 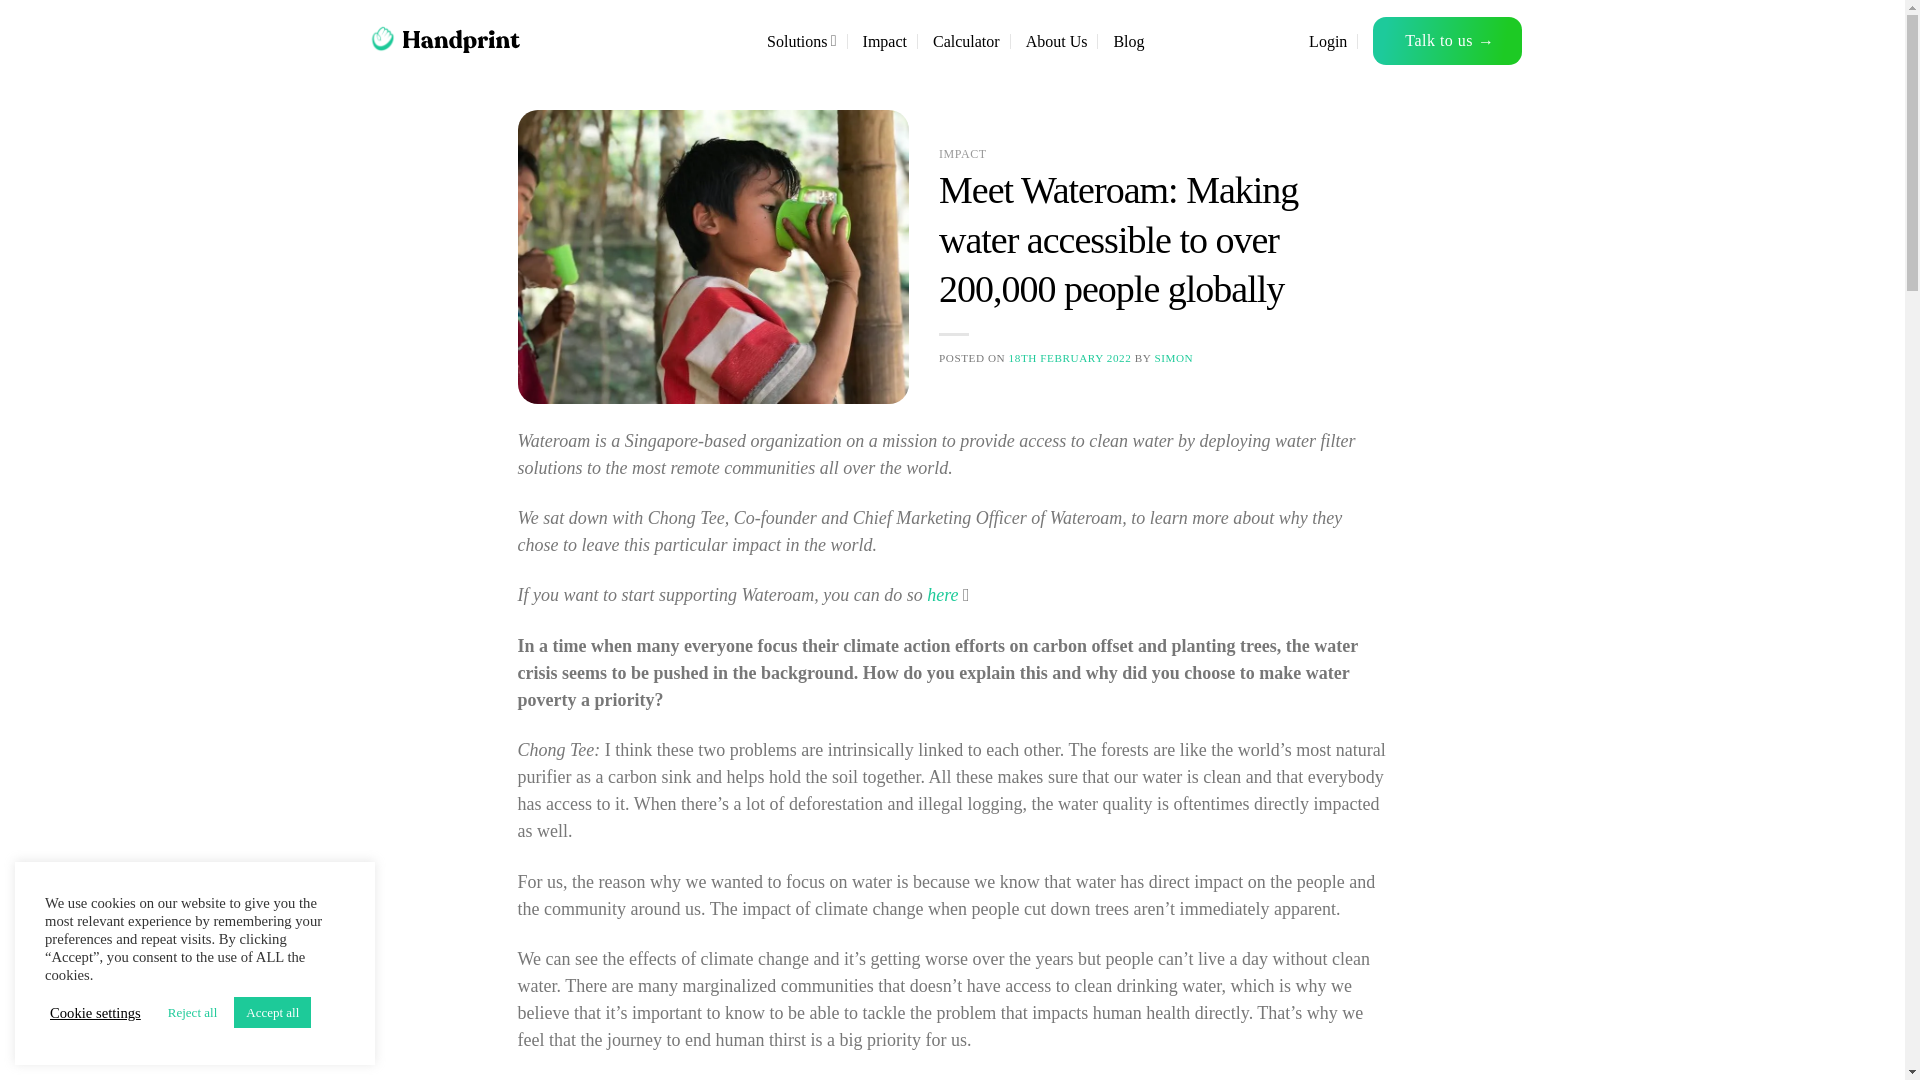 I want to click on SIMON, so click(x=1172, y=358).